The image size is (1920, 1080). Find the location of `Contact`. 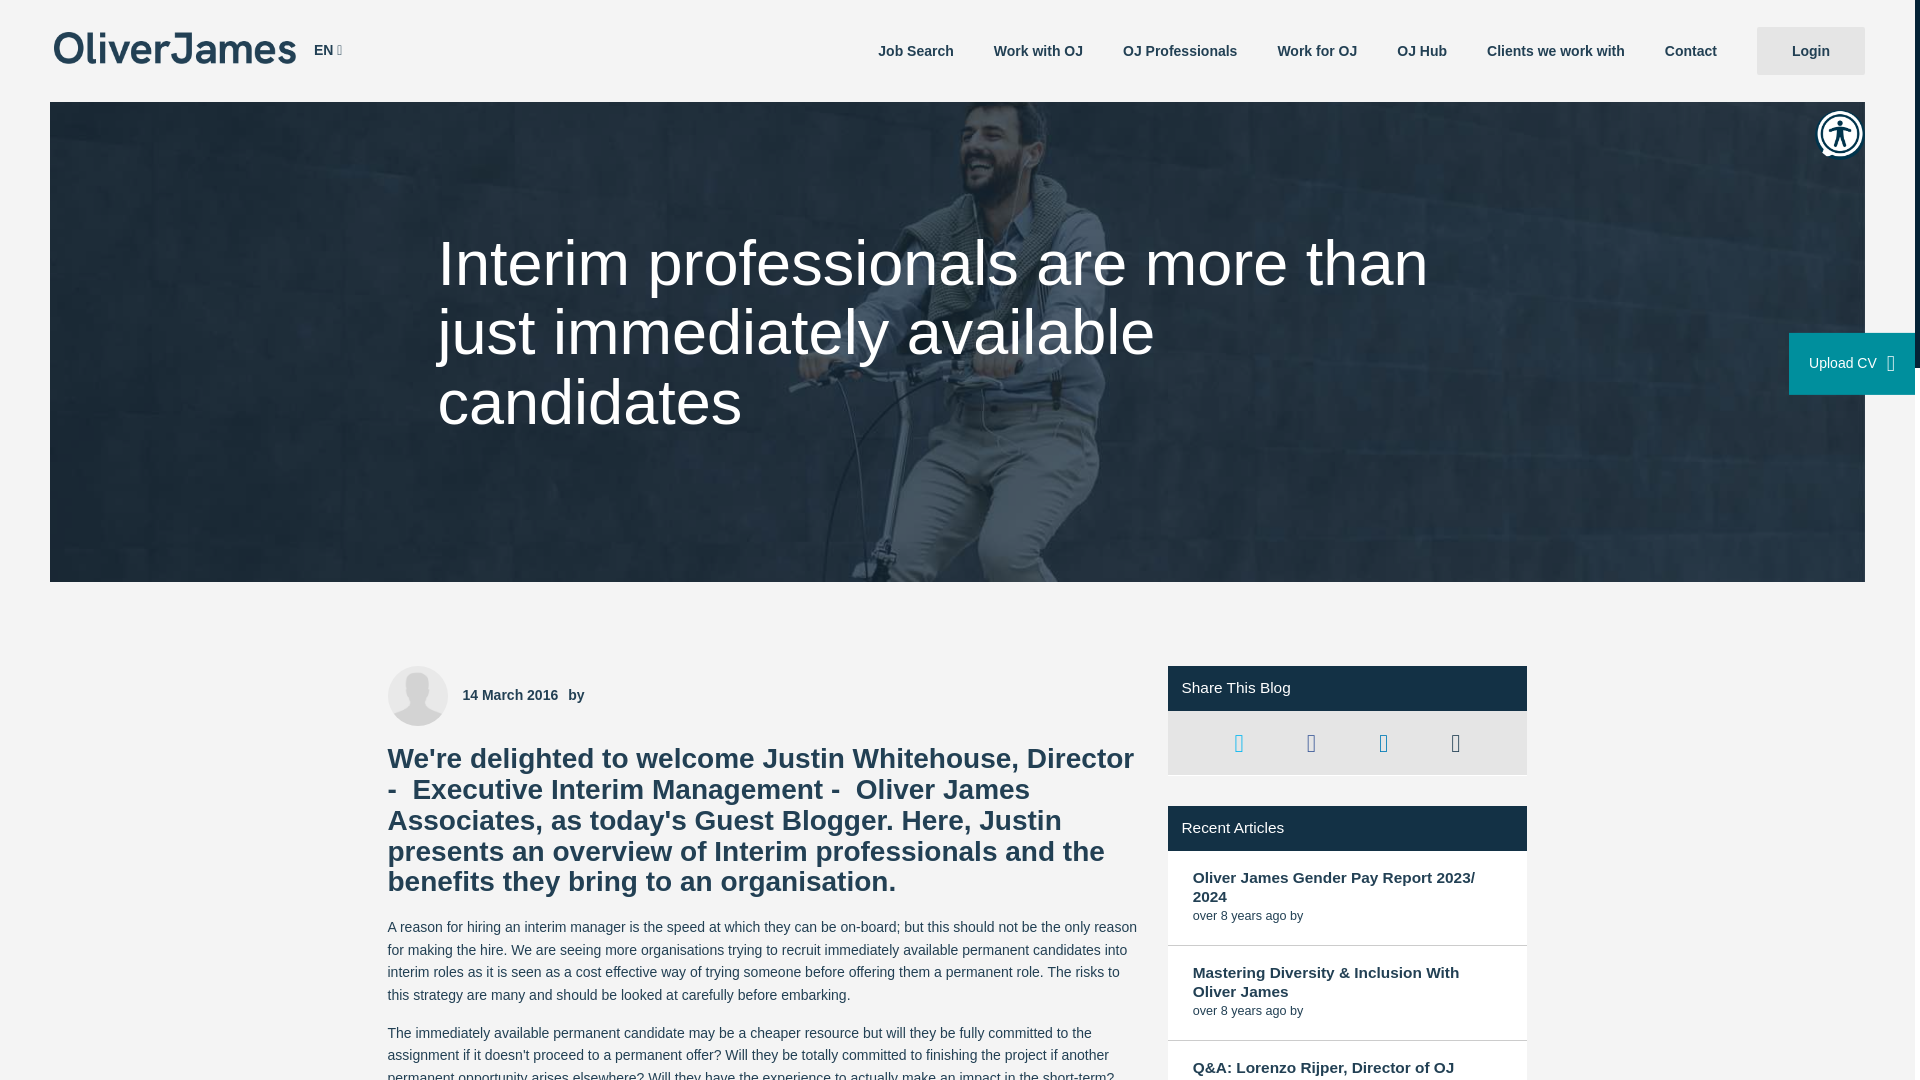

Contact is located at coordinates (1691, 50).